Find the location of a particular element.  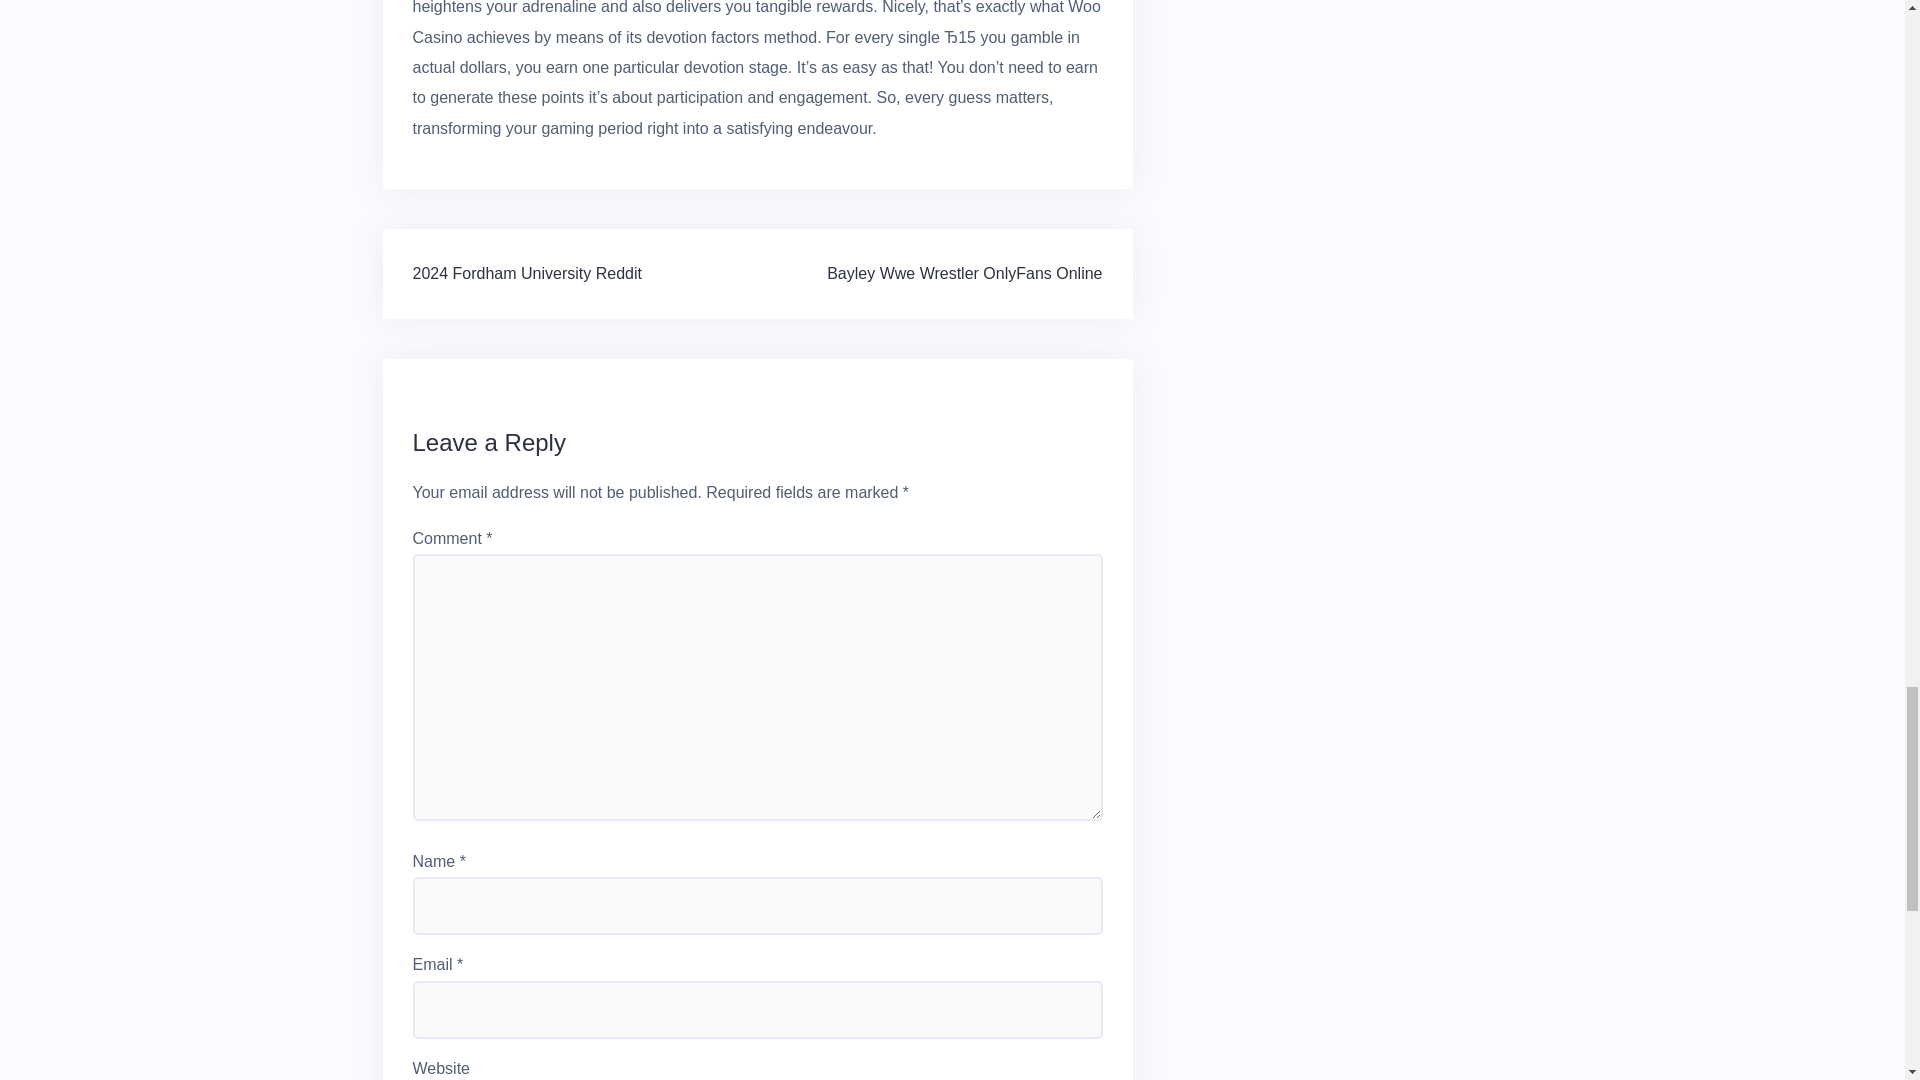

2024 Fordham University Reddit is located at coordinates (526, 272).